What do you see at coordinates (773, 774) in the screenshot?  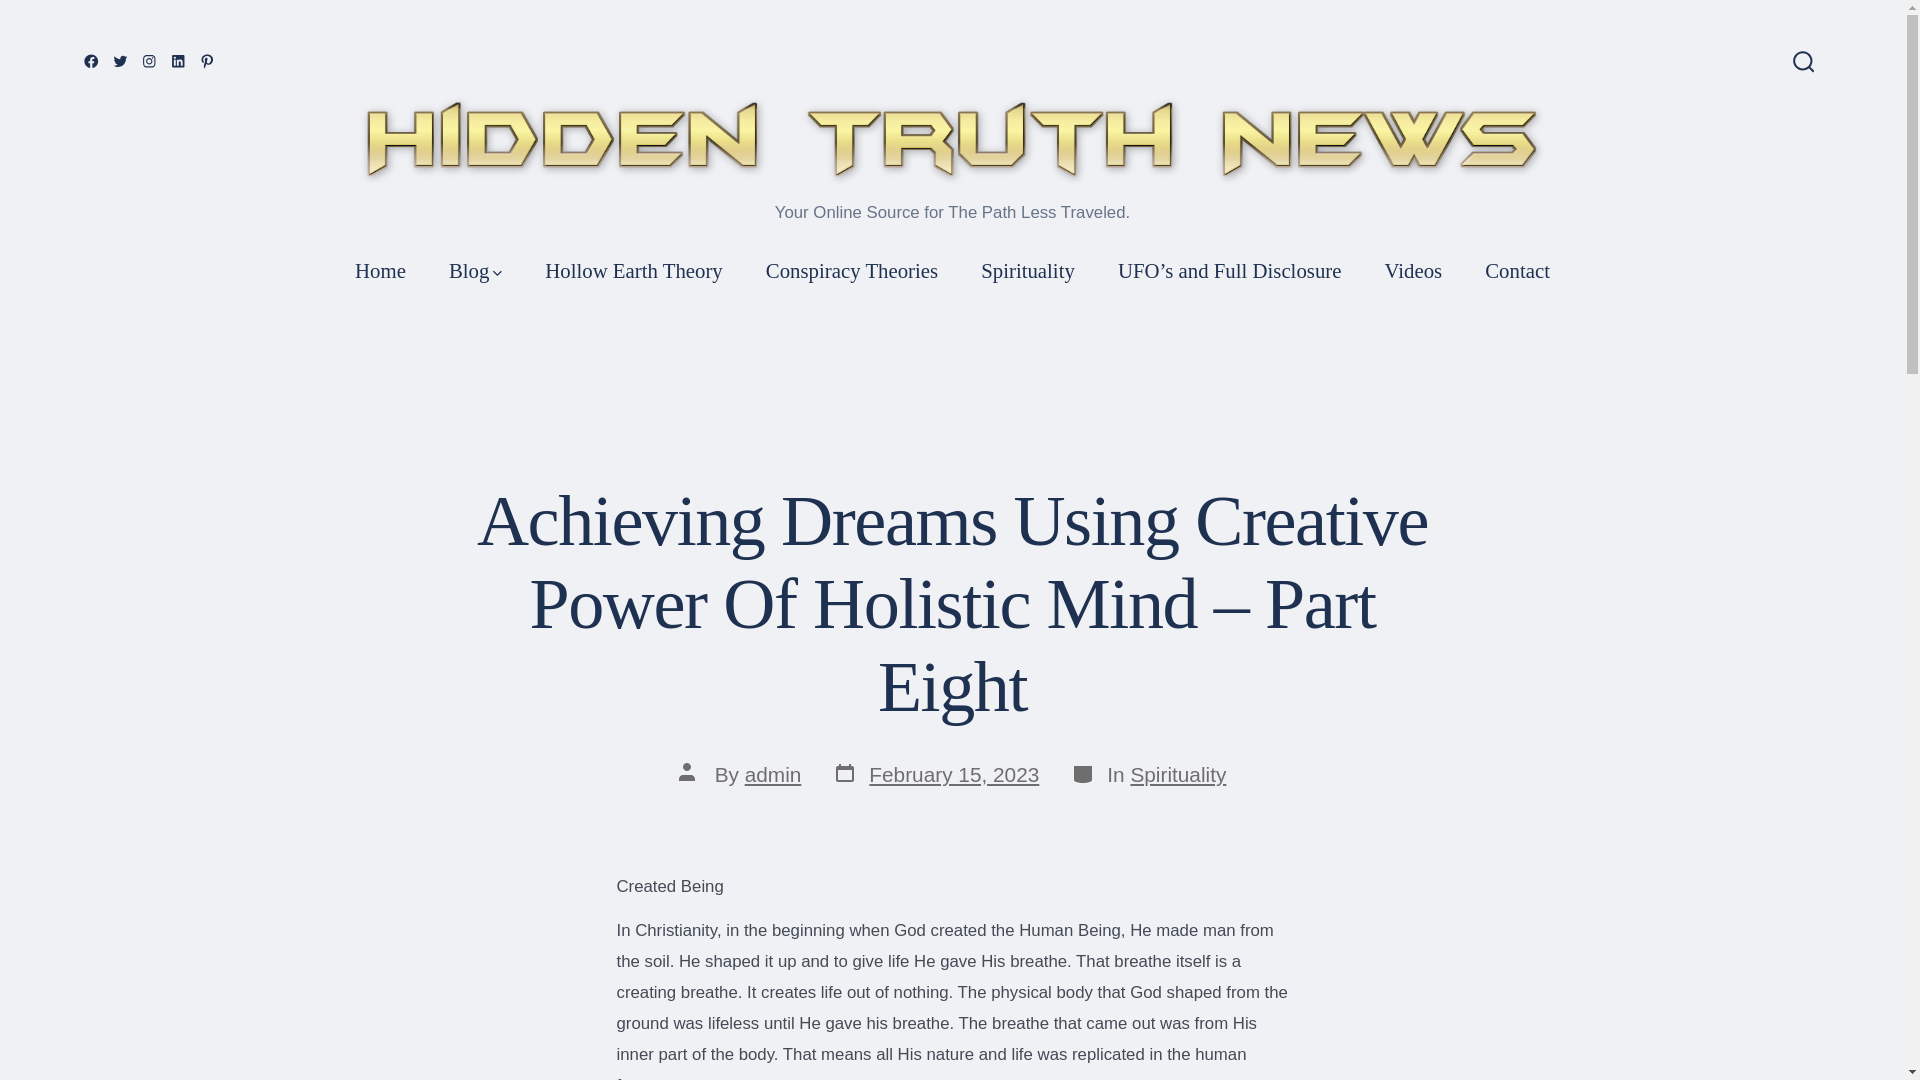 I see `admin` at bounding box center [773, 774].